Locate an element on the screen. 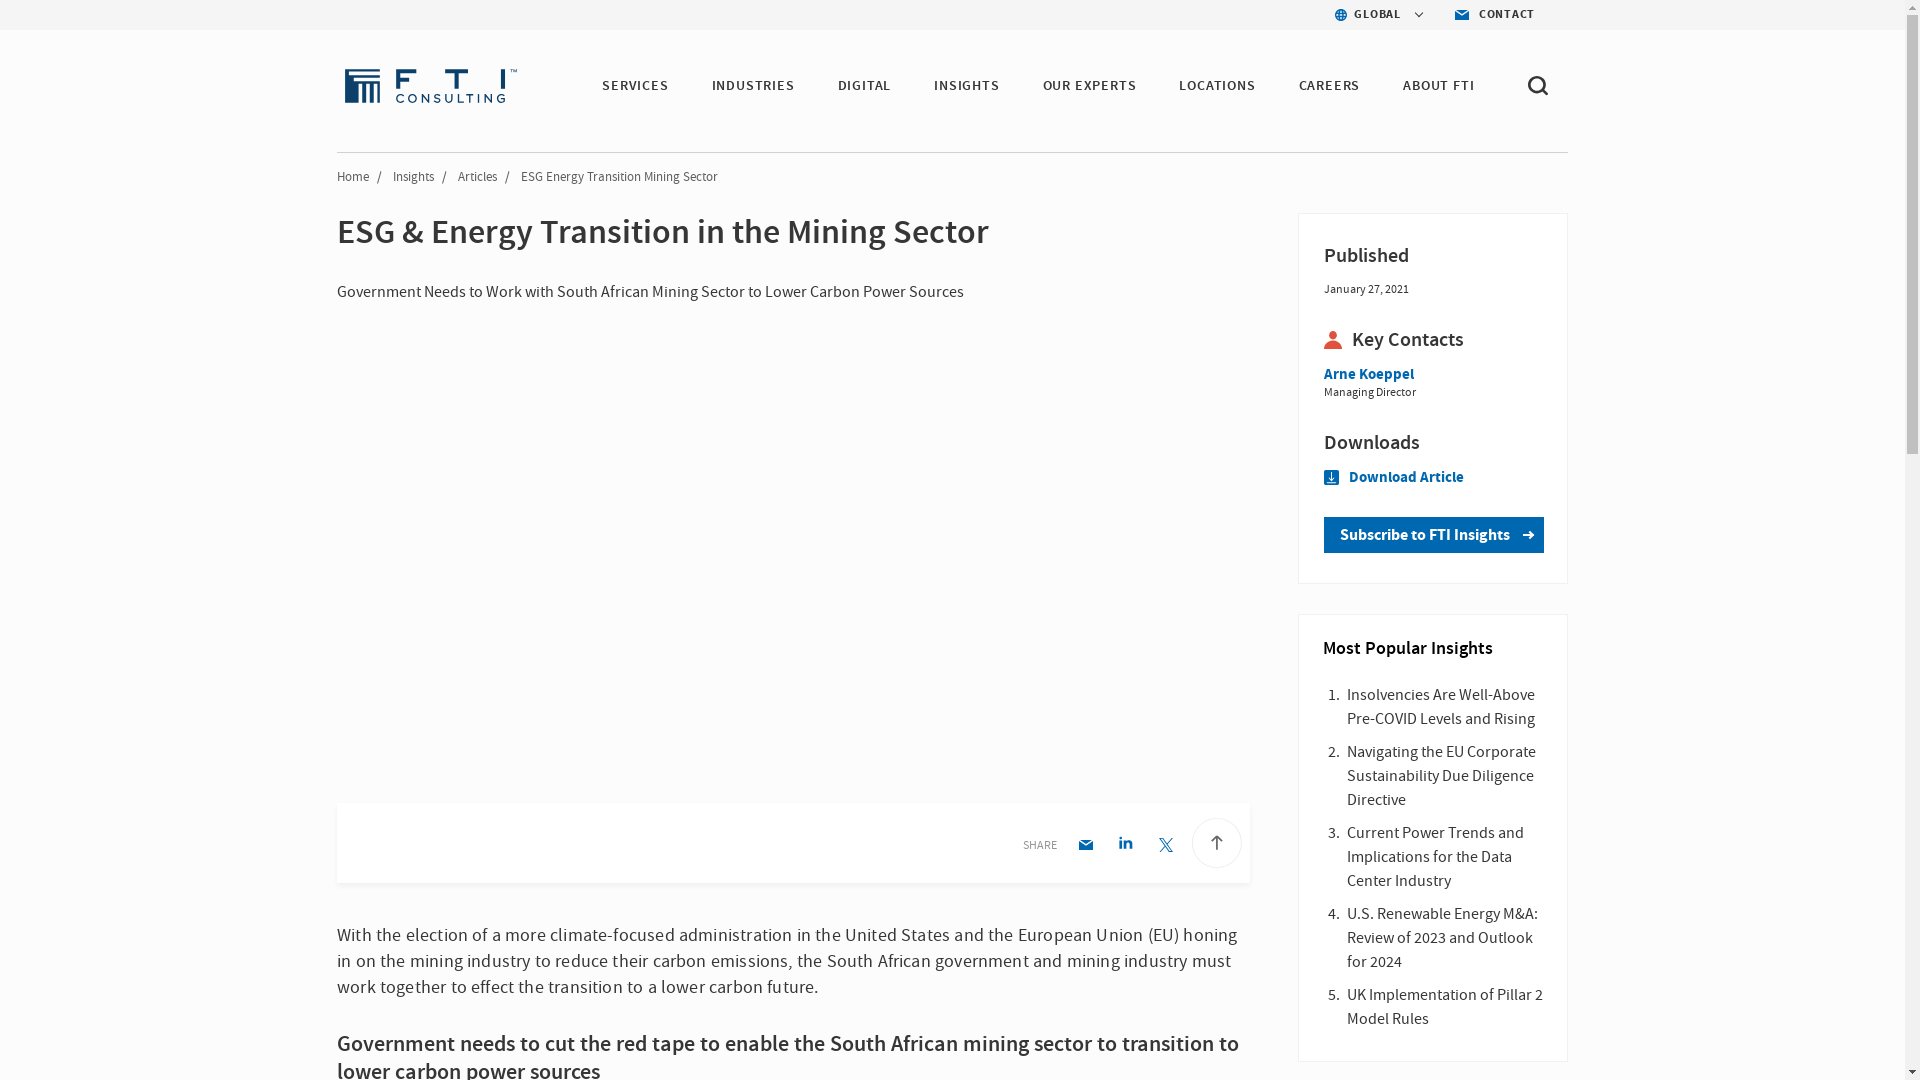 This screenshot has height=1080, width=1920. Twitter is located at coordinates (1165, 846).